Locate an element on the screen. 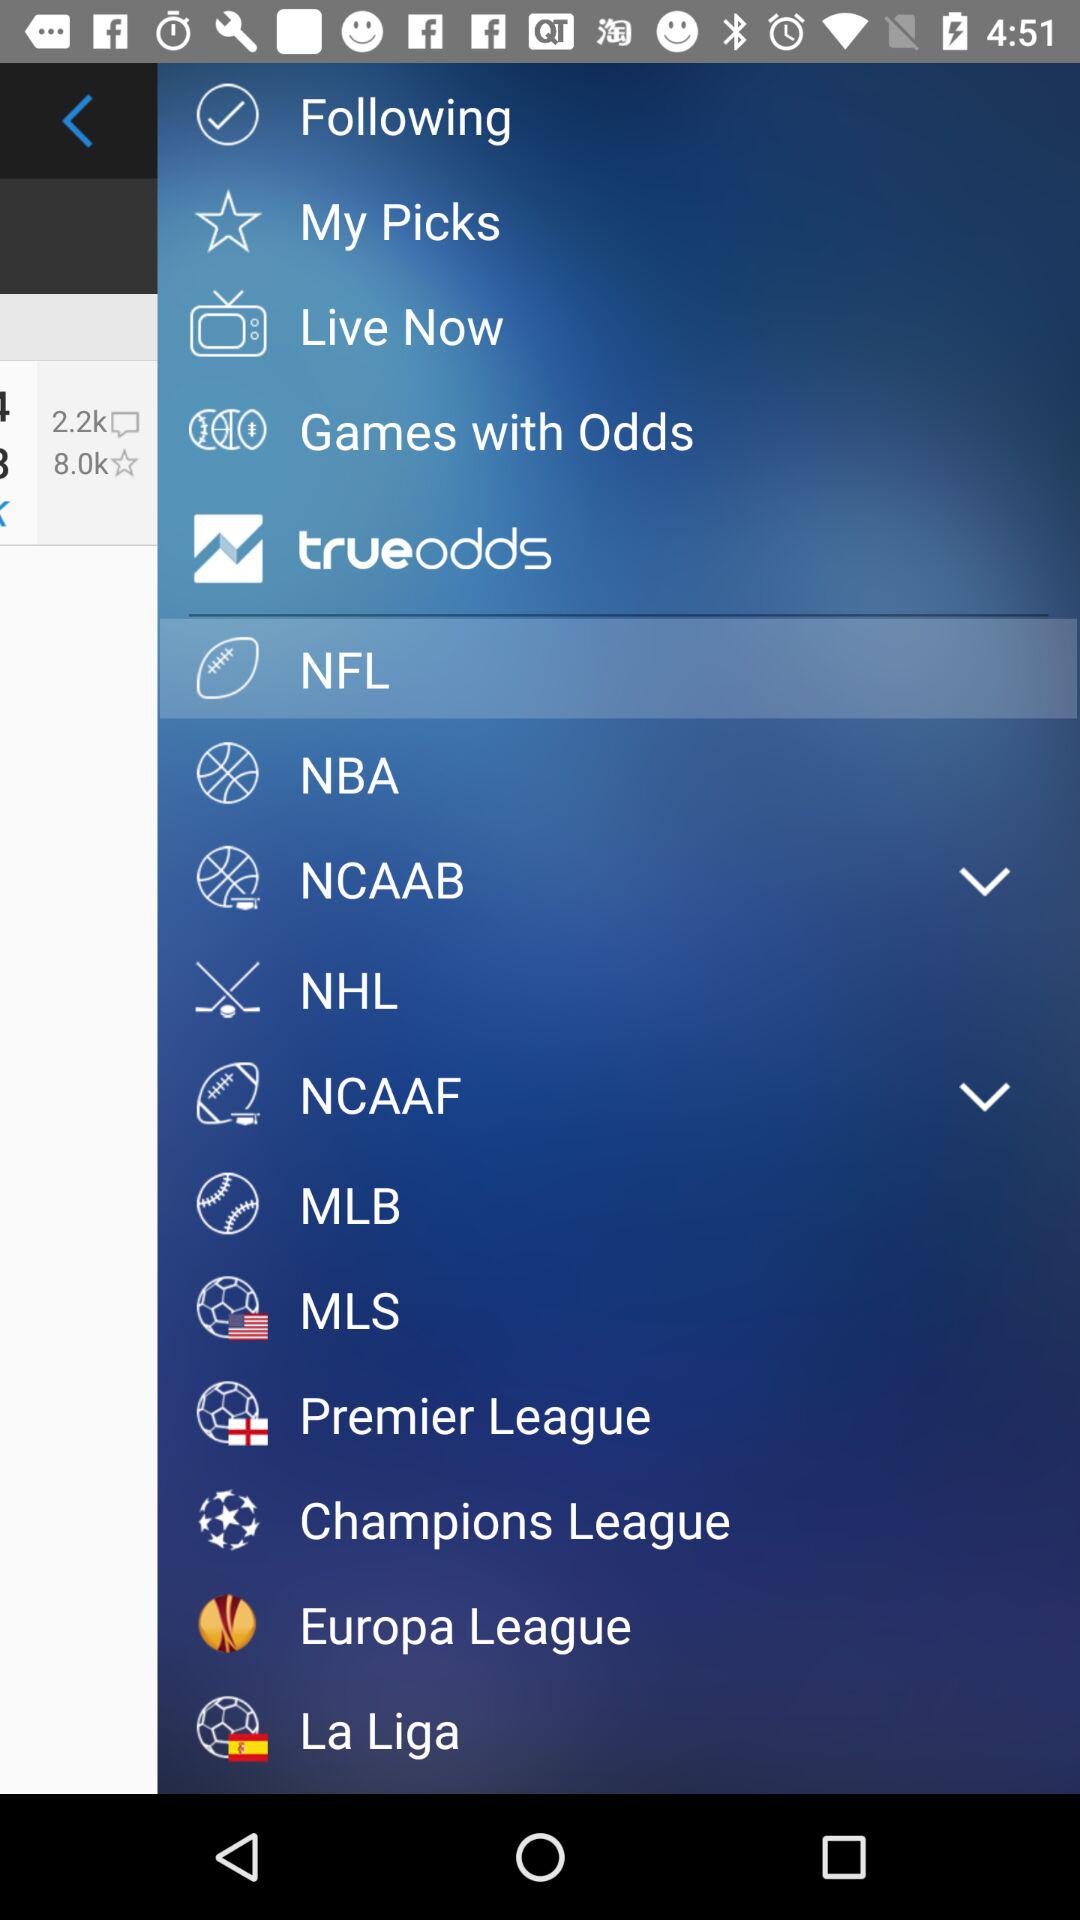  select icon above my picks is located at coordinates (618, 114).